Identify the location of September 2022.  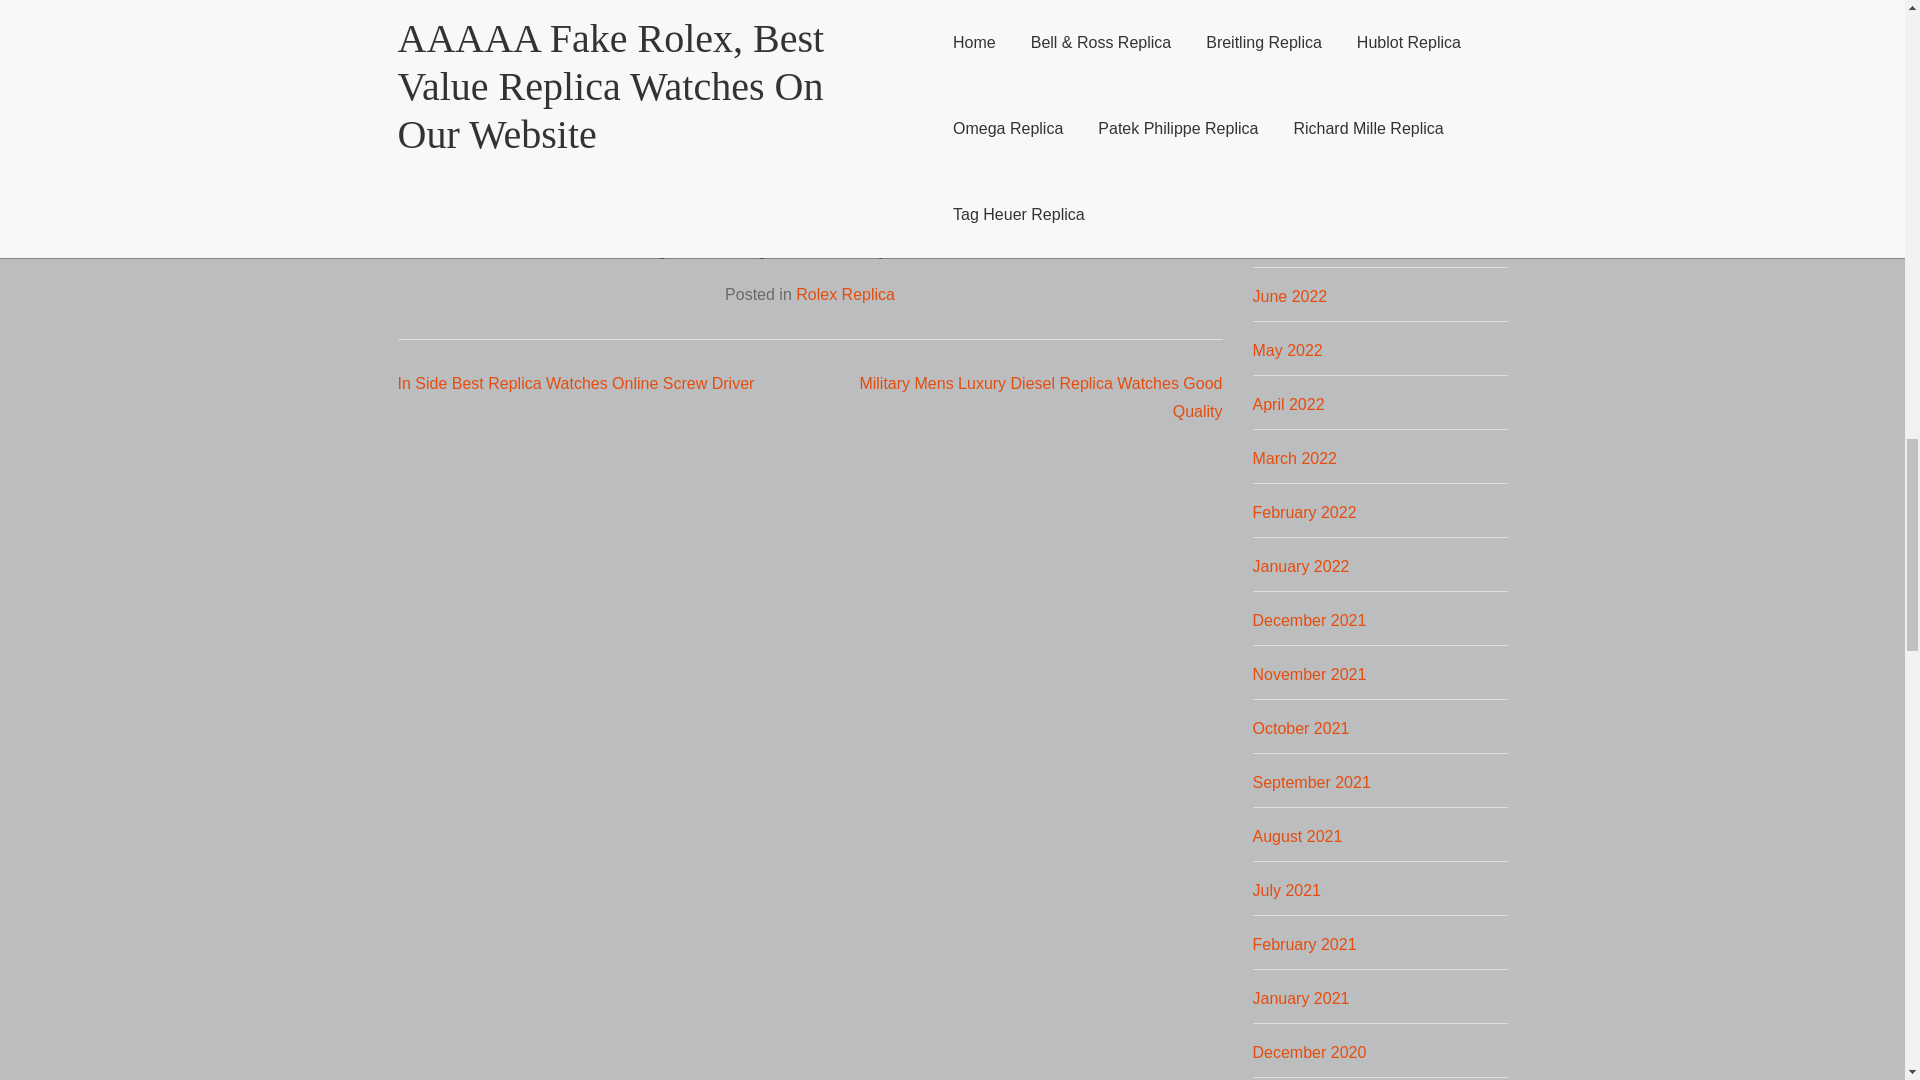
(1310, 134).